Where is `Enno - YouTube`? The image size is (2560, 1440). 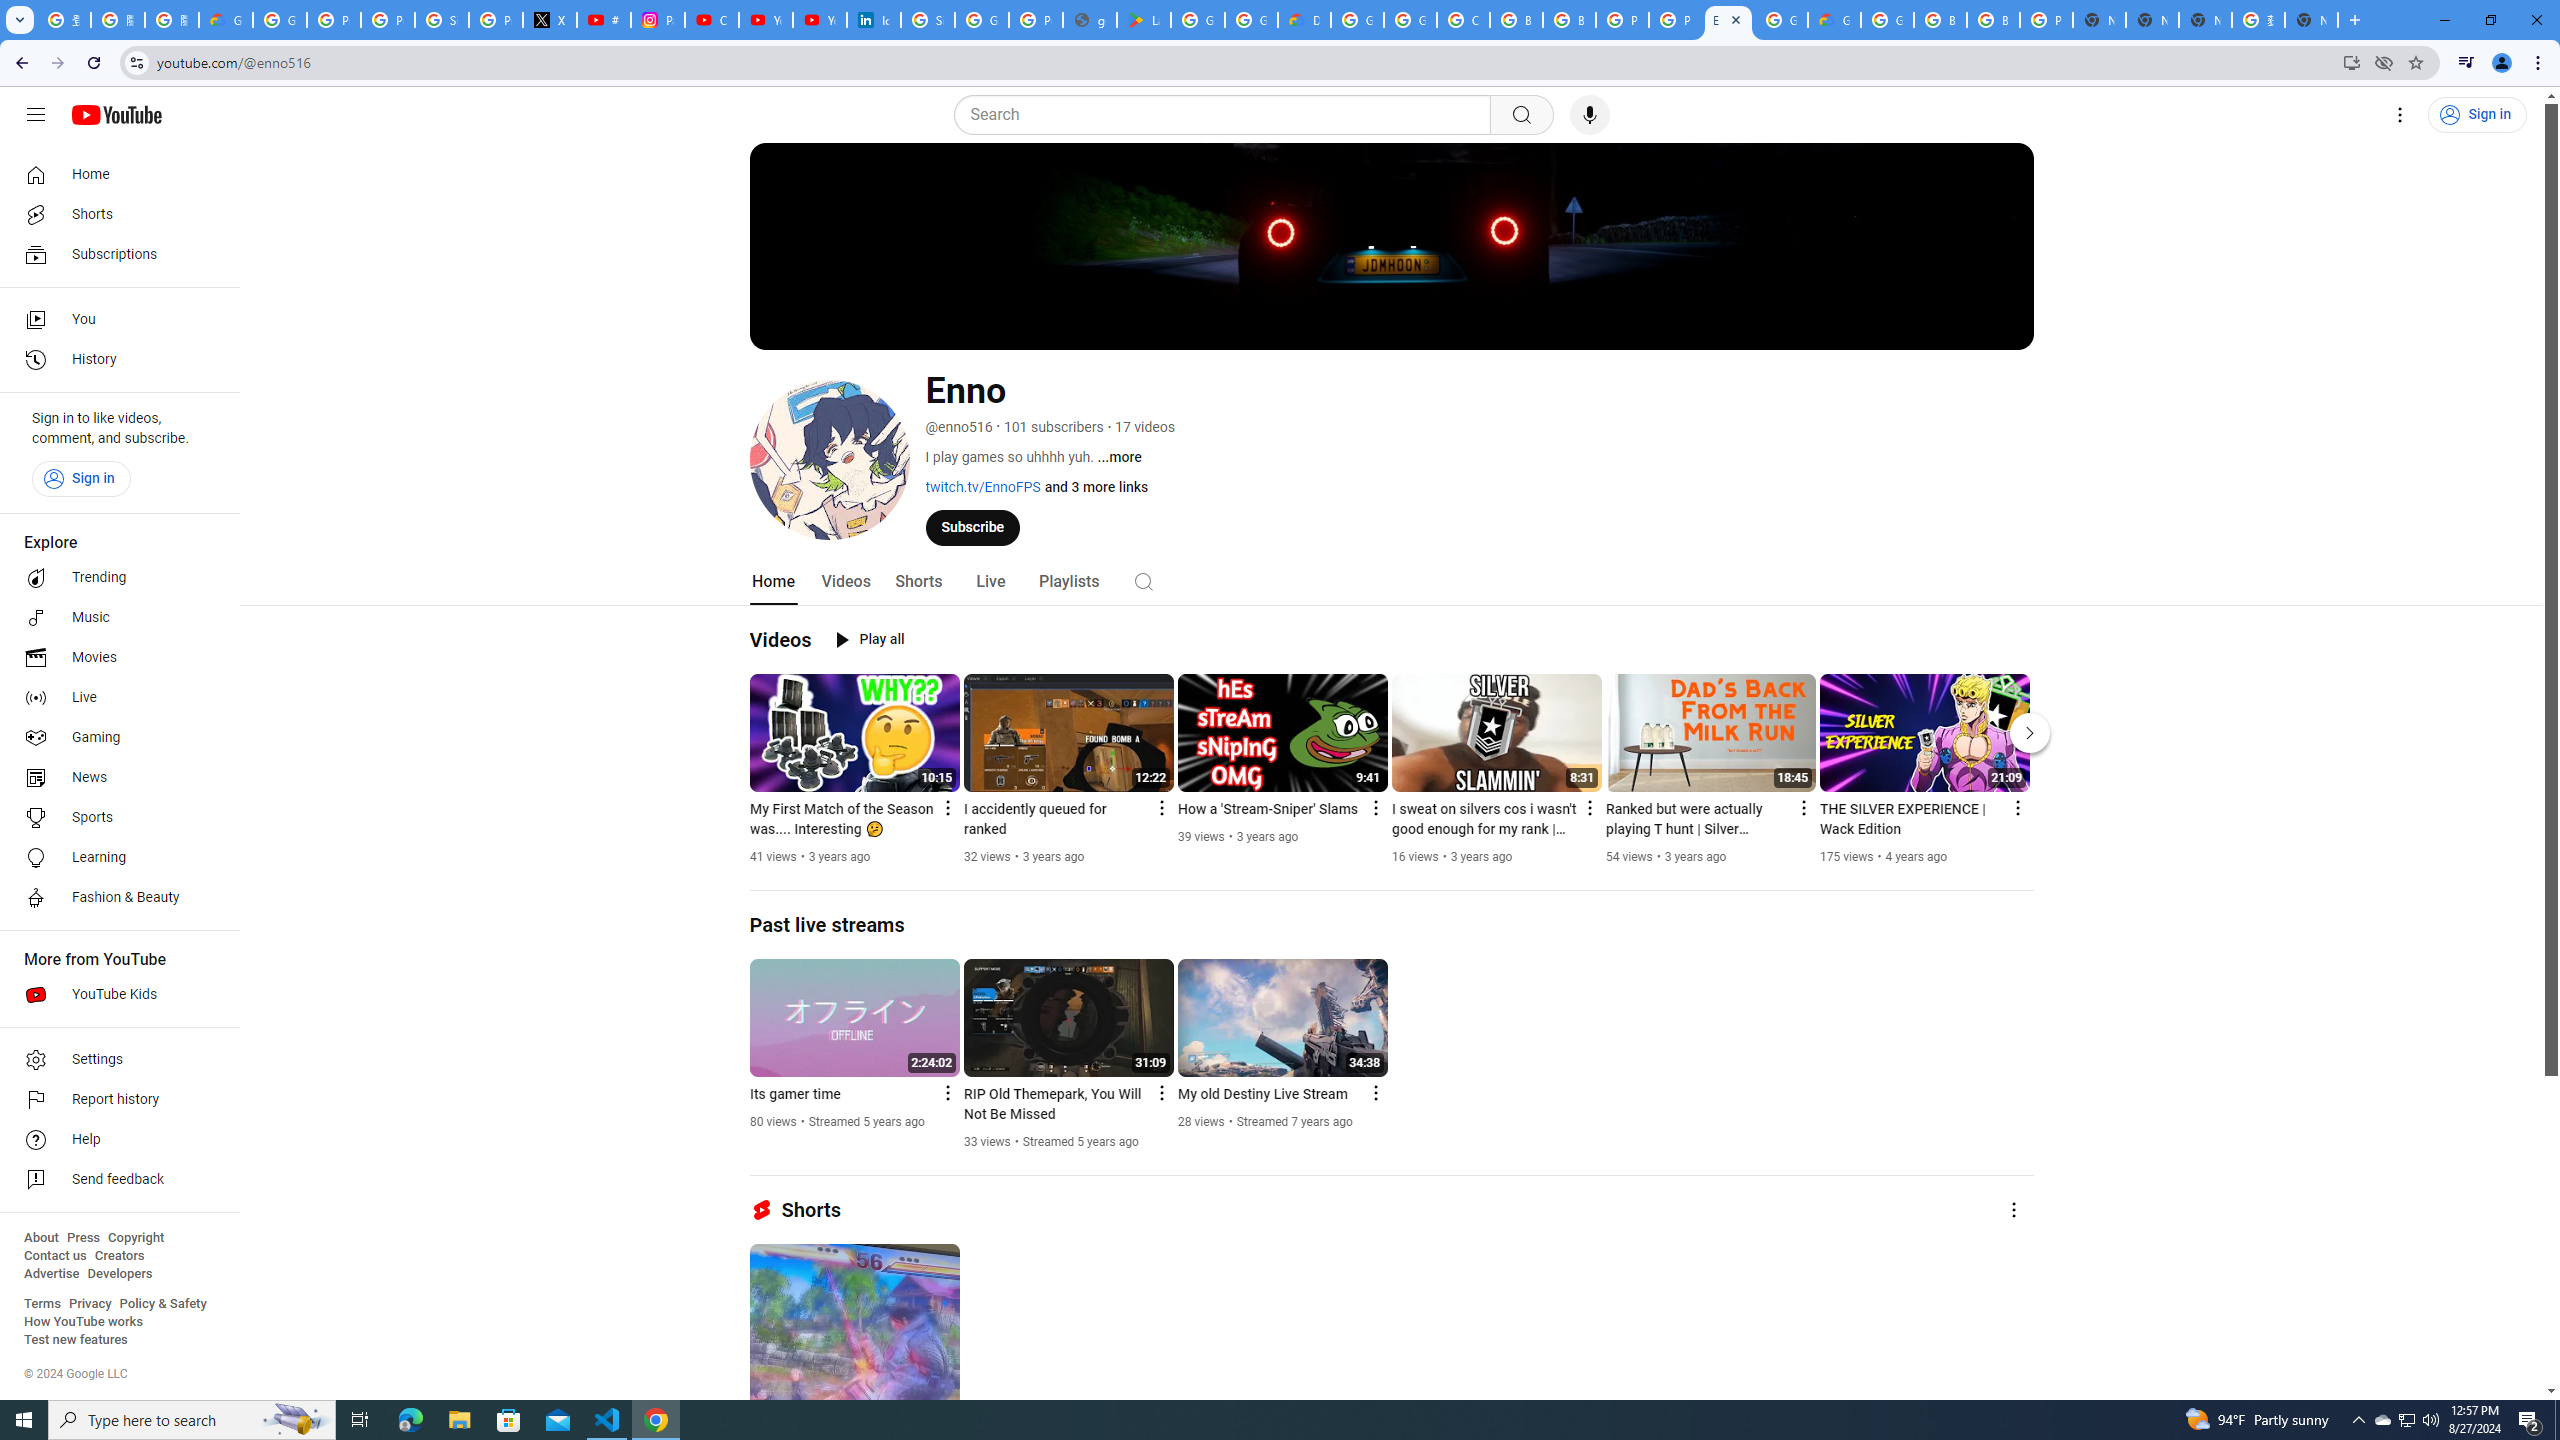
Enno - YouTube is located at coordinates (1728, 20).